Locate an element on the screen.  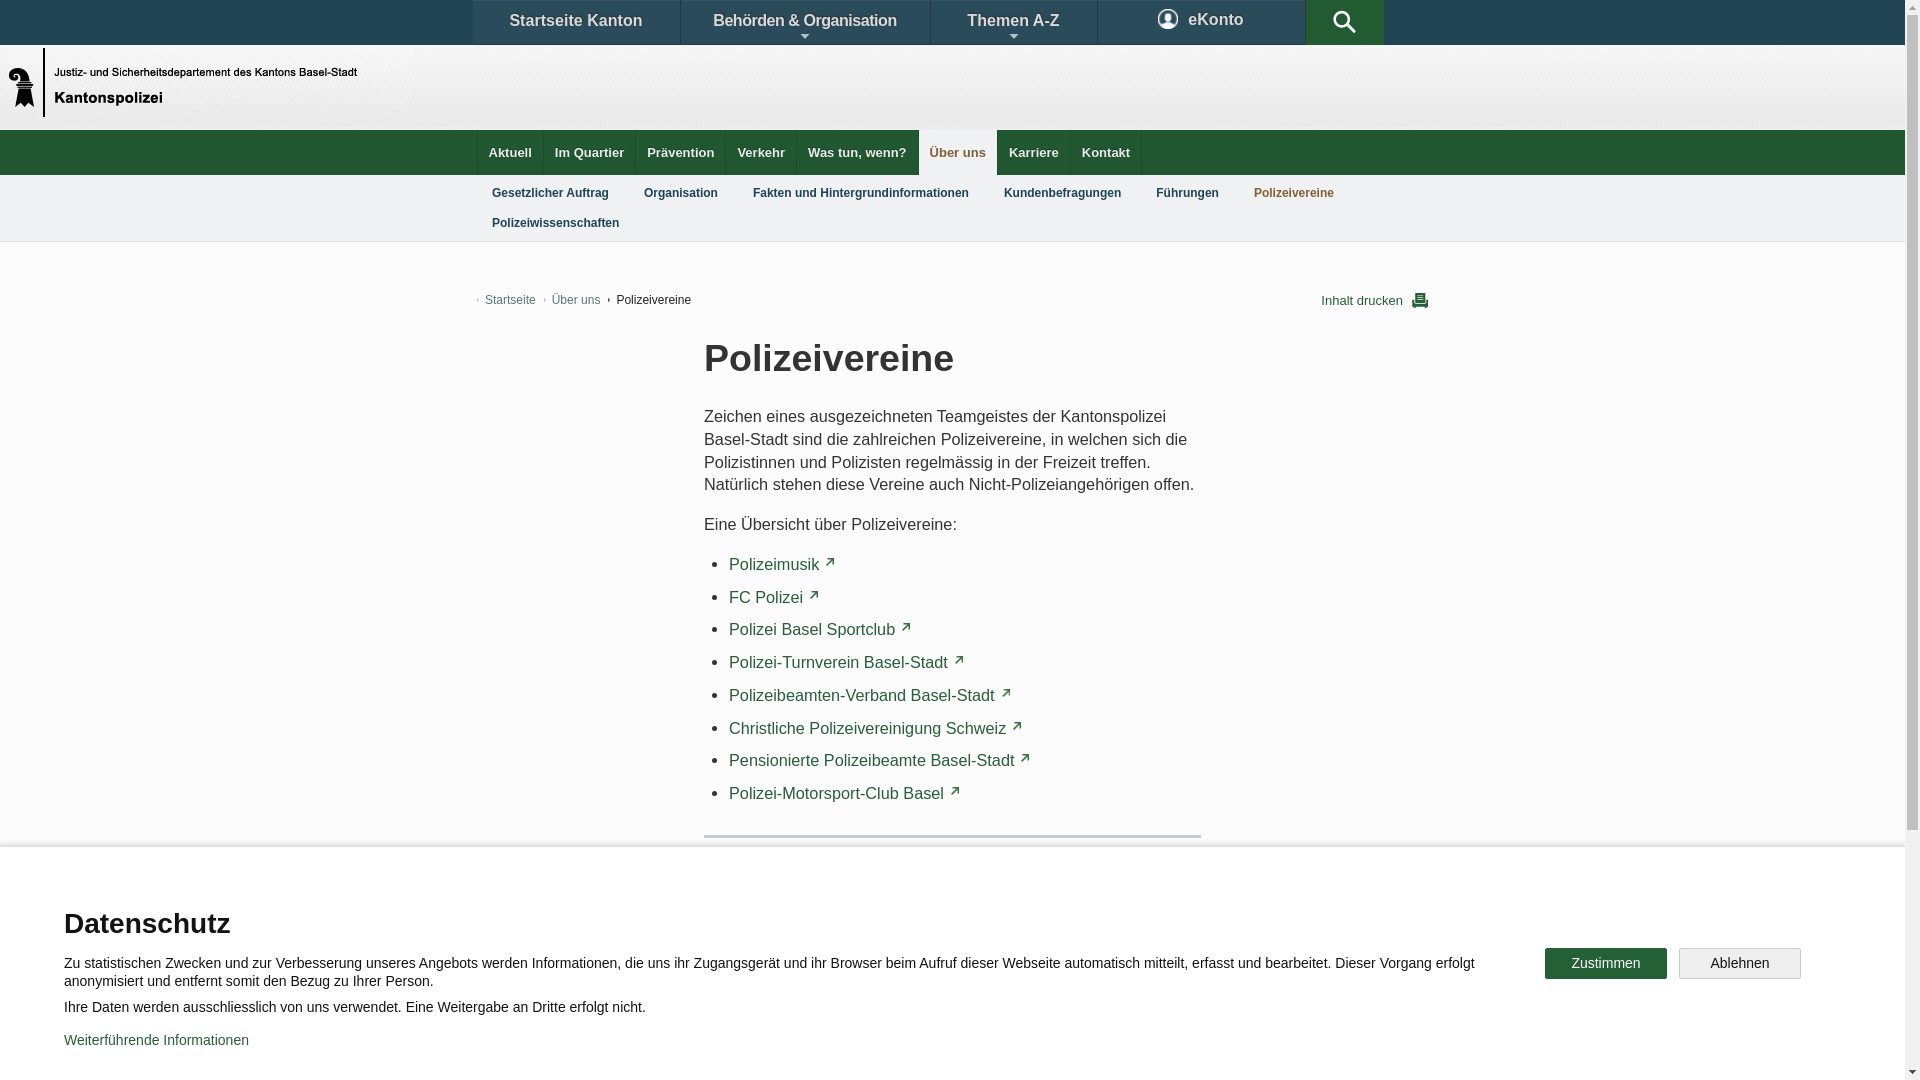
Kontakt is located at coordinates (536, 914).